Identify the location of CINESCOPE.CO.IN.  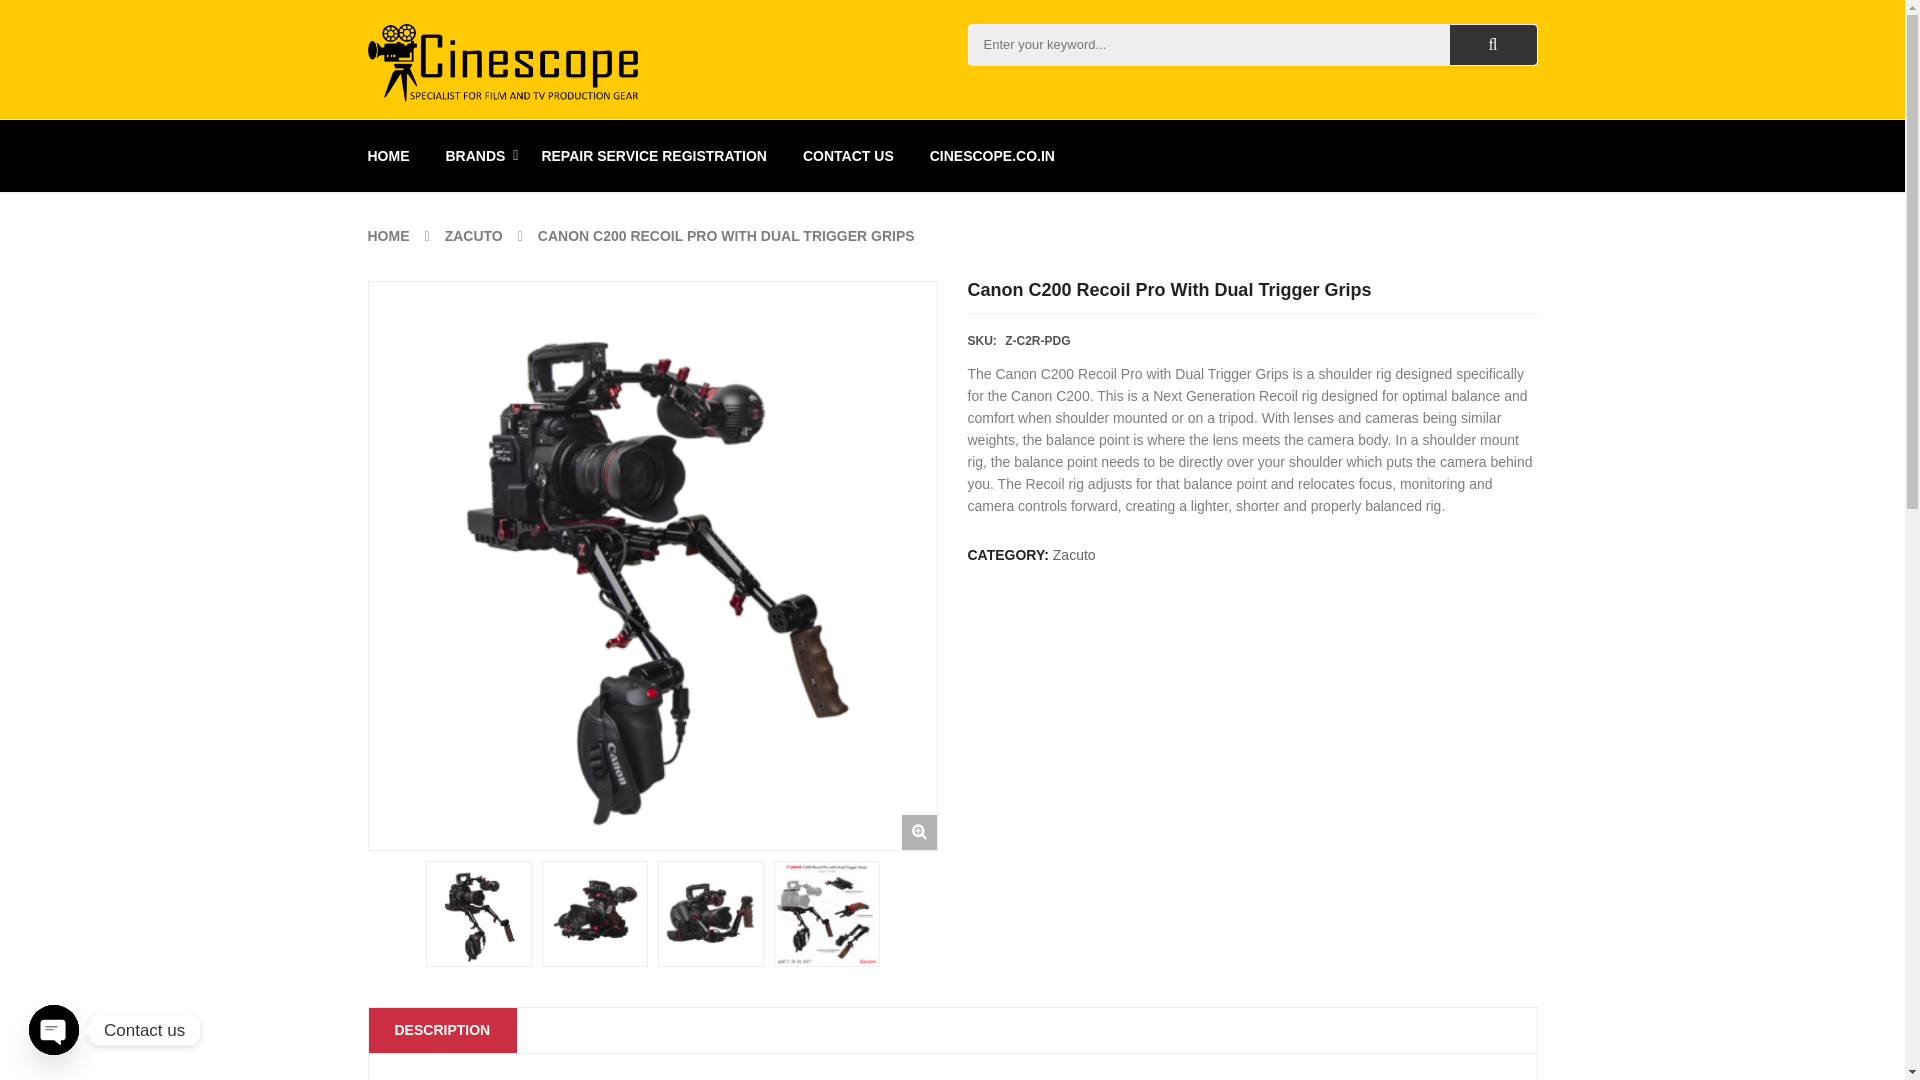
(992, 156).